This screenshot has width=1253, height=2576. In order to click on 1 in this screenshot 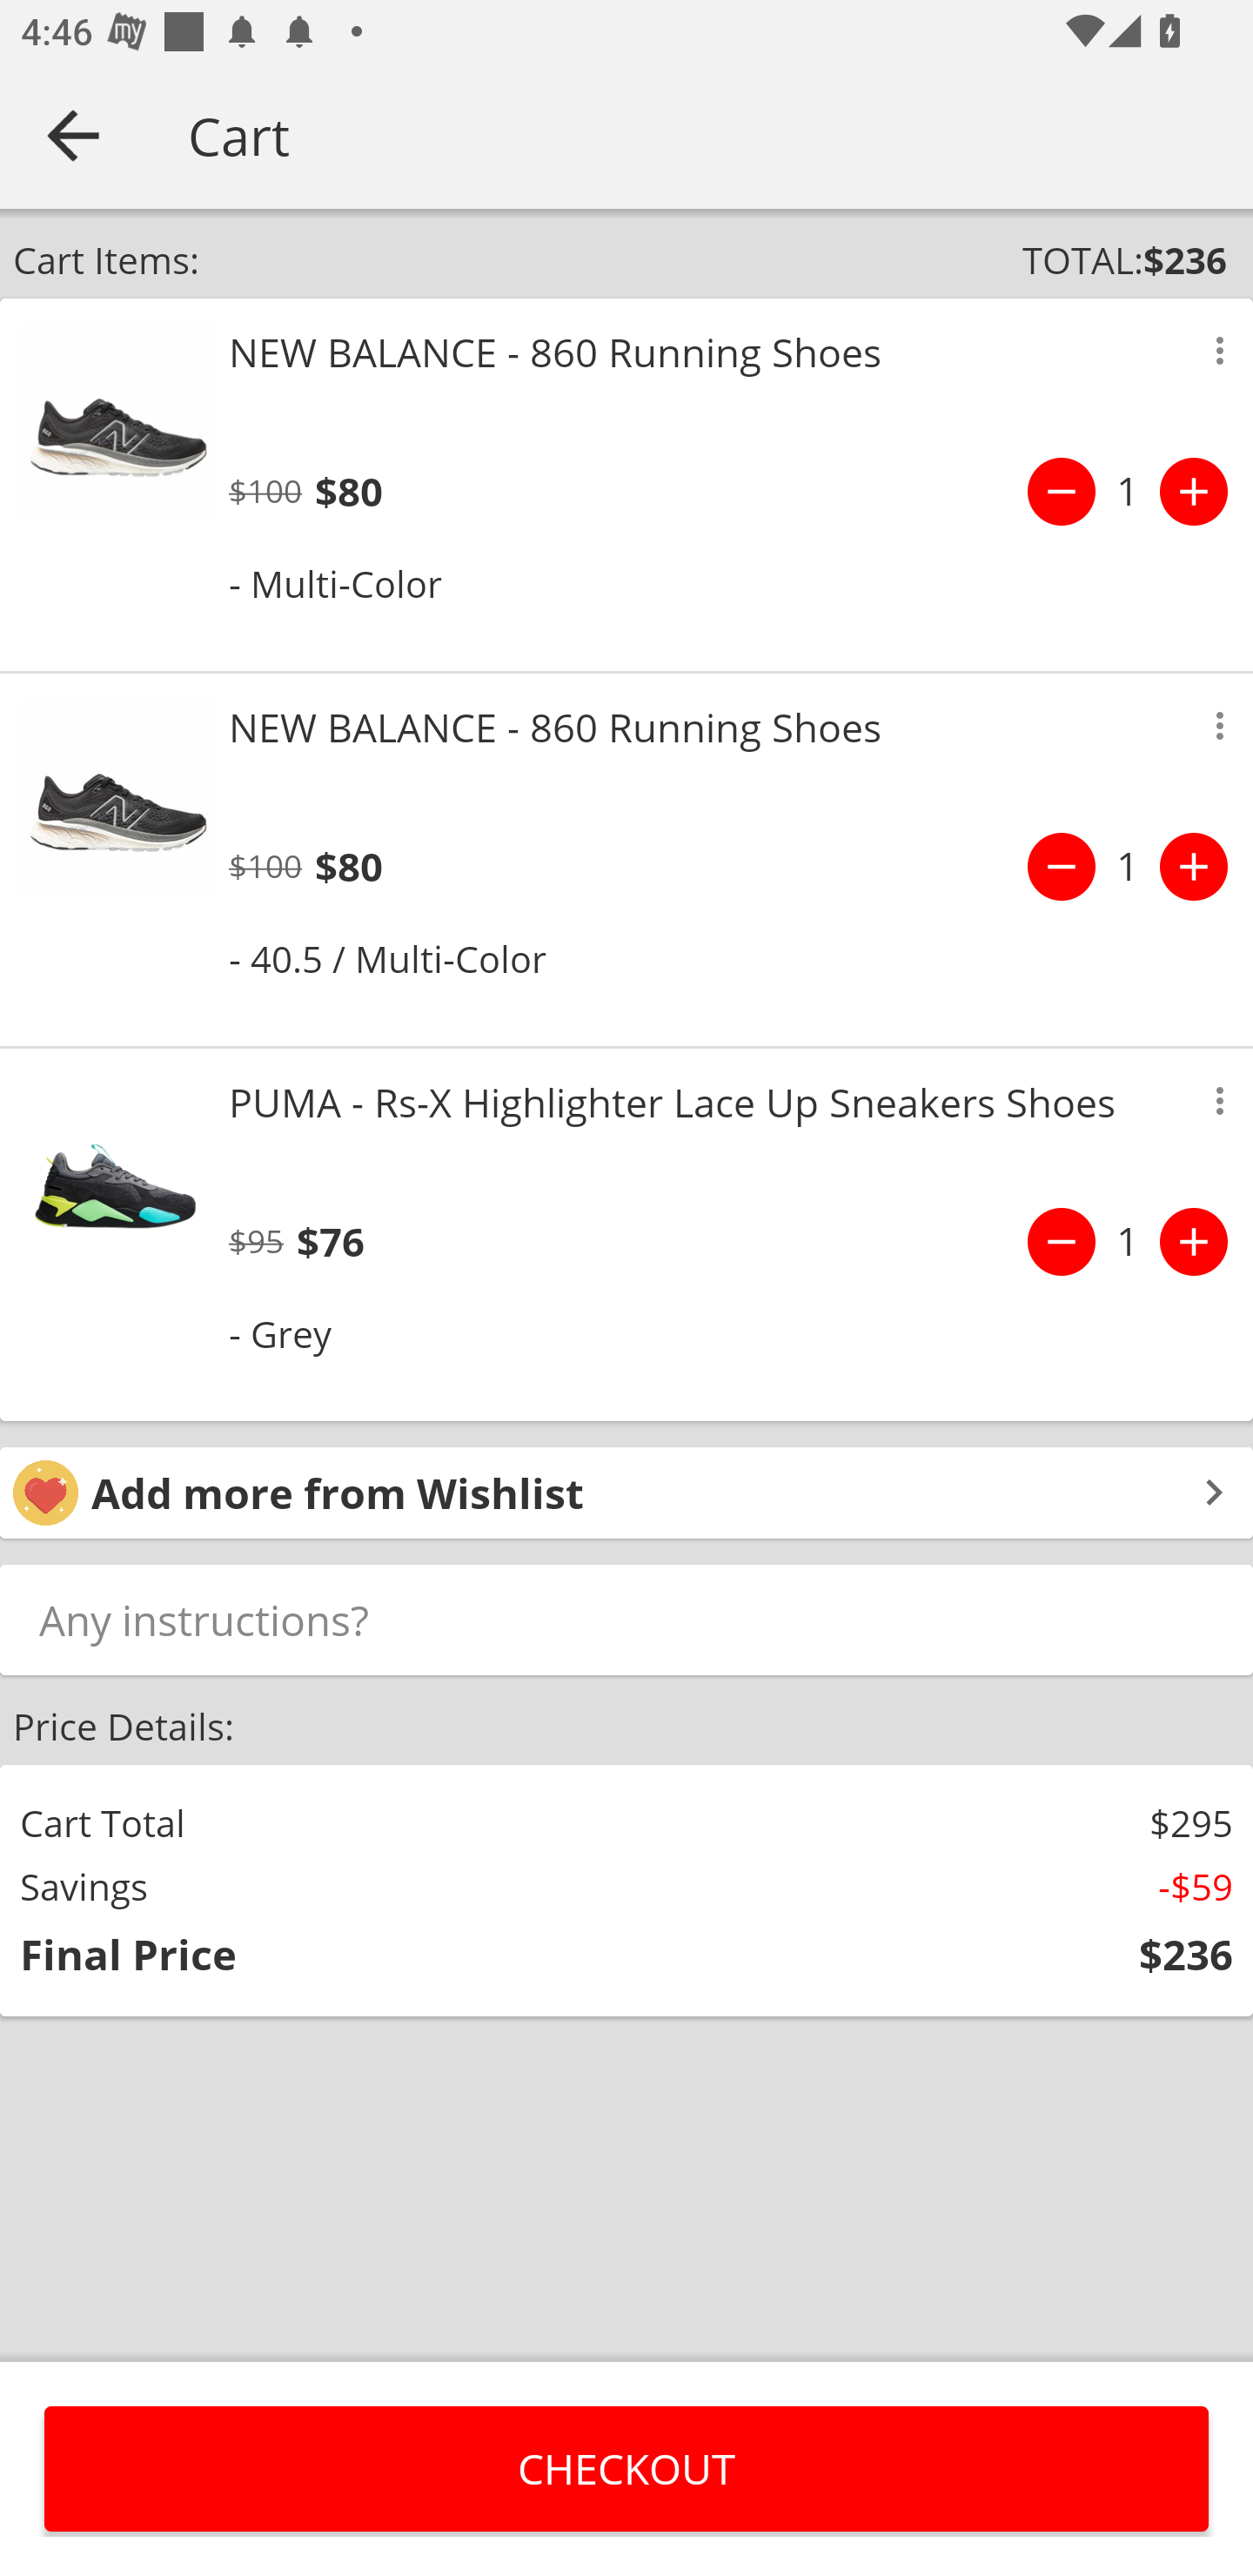, I will do `click(1128, 1241)`.